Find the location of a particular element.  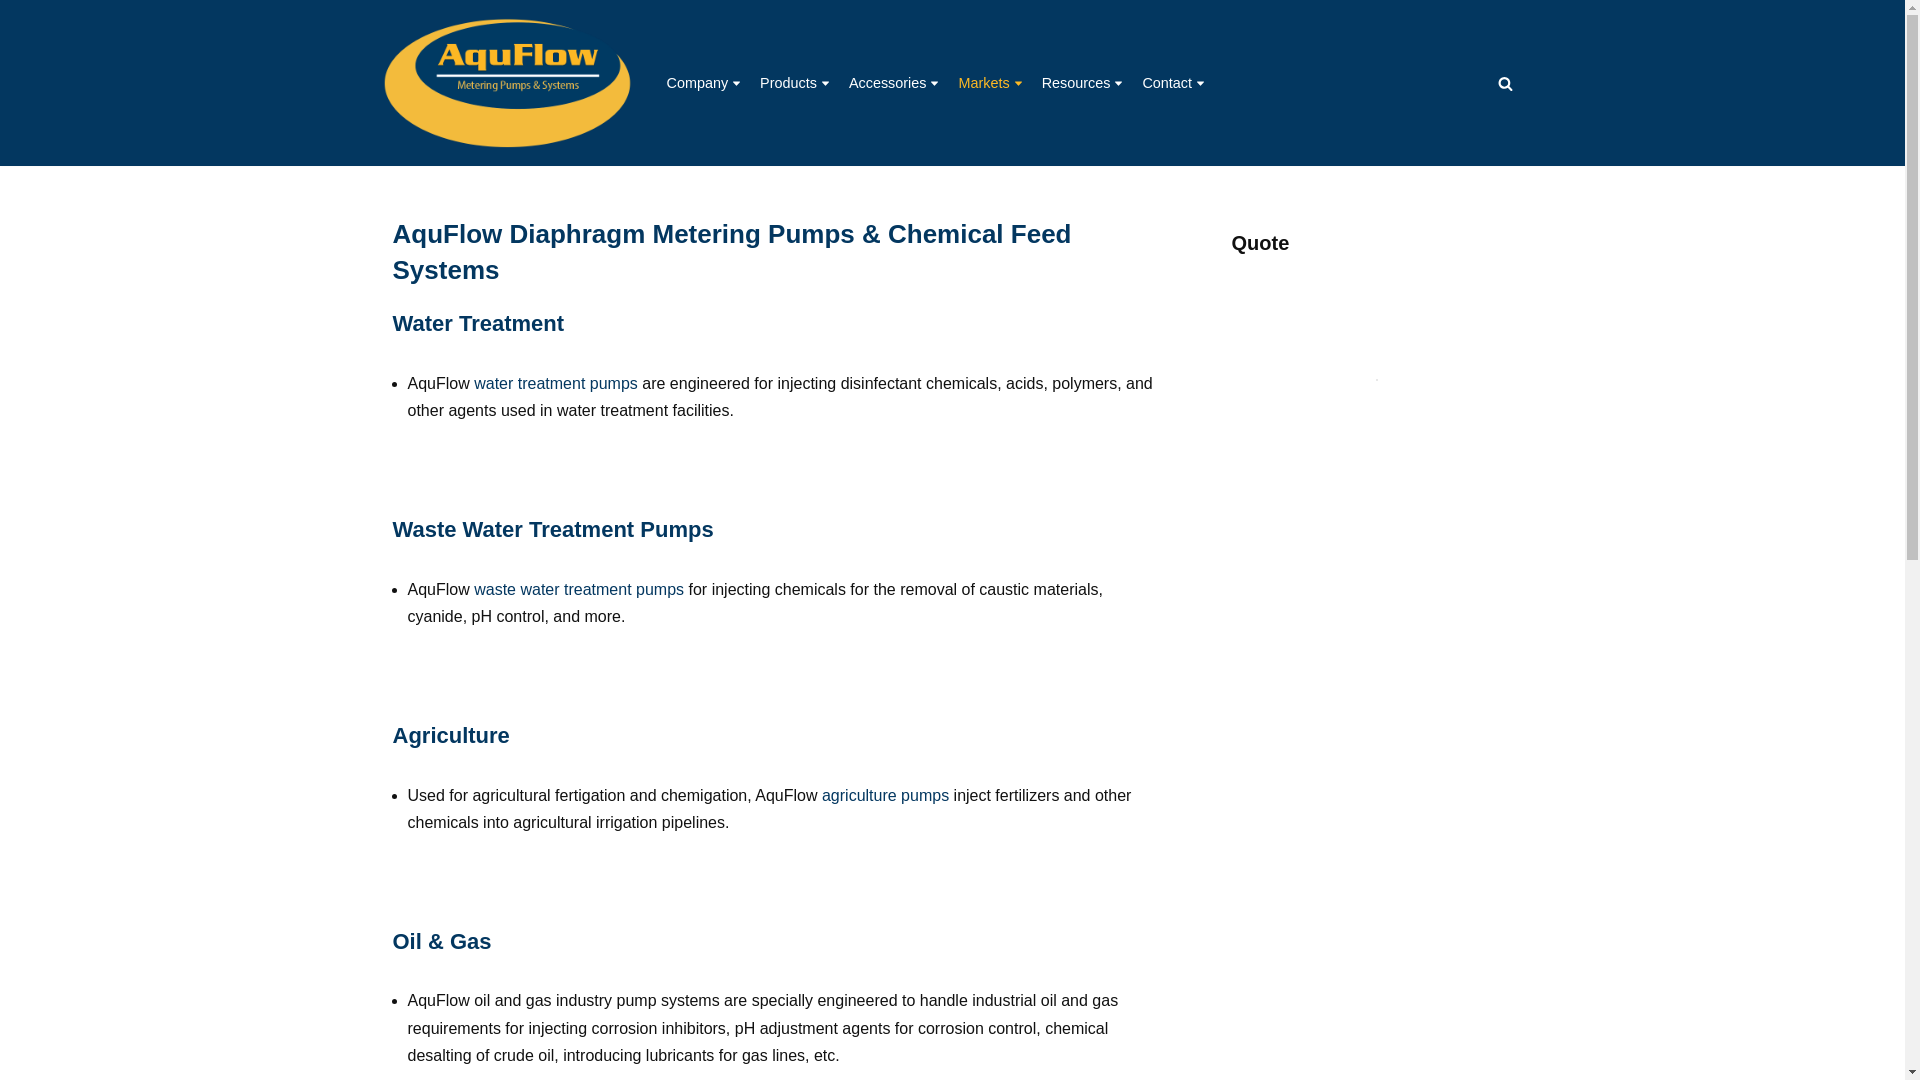

Agriculture Pumps is located at coordinates (450, 735).